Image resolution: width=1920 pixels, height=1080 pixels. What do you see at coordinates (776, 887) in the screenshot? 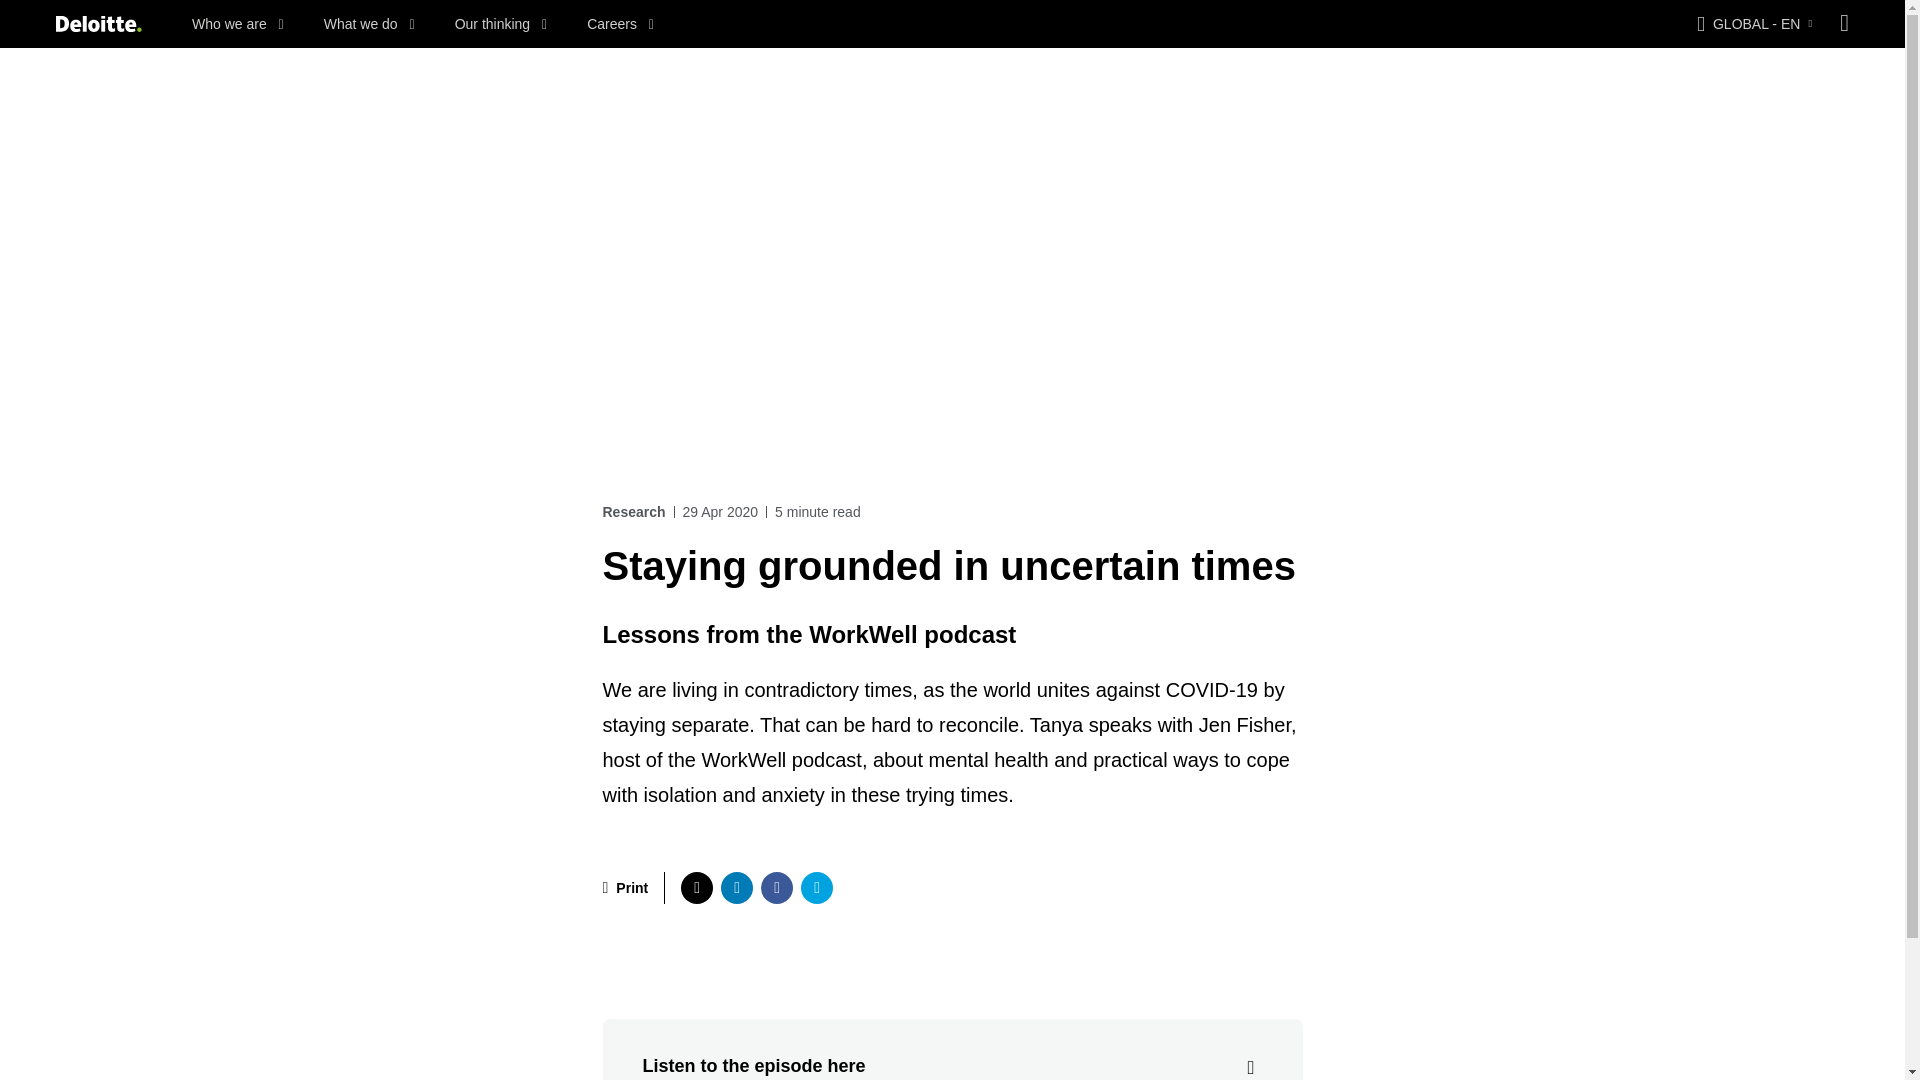
I see `share via facebook` at bounding box center [776, 887].